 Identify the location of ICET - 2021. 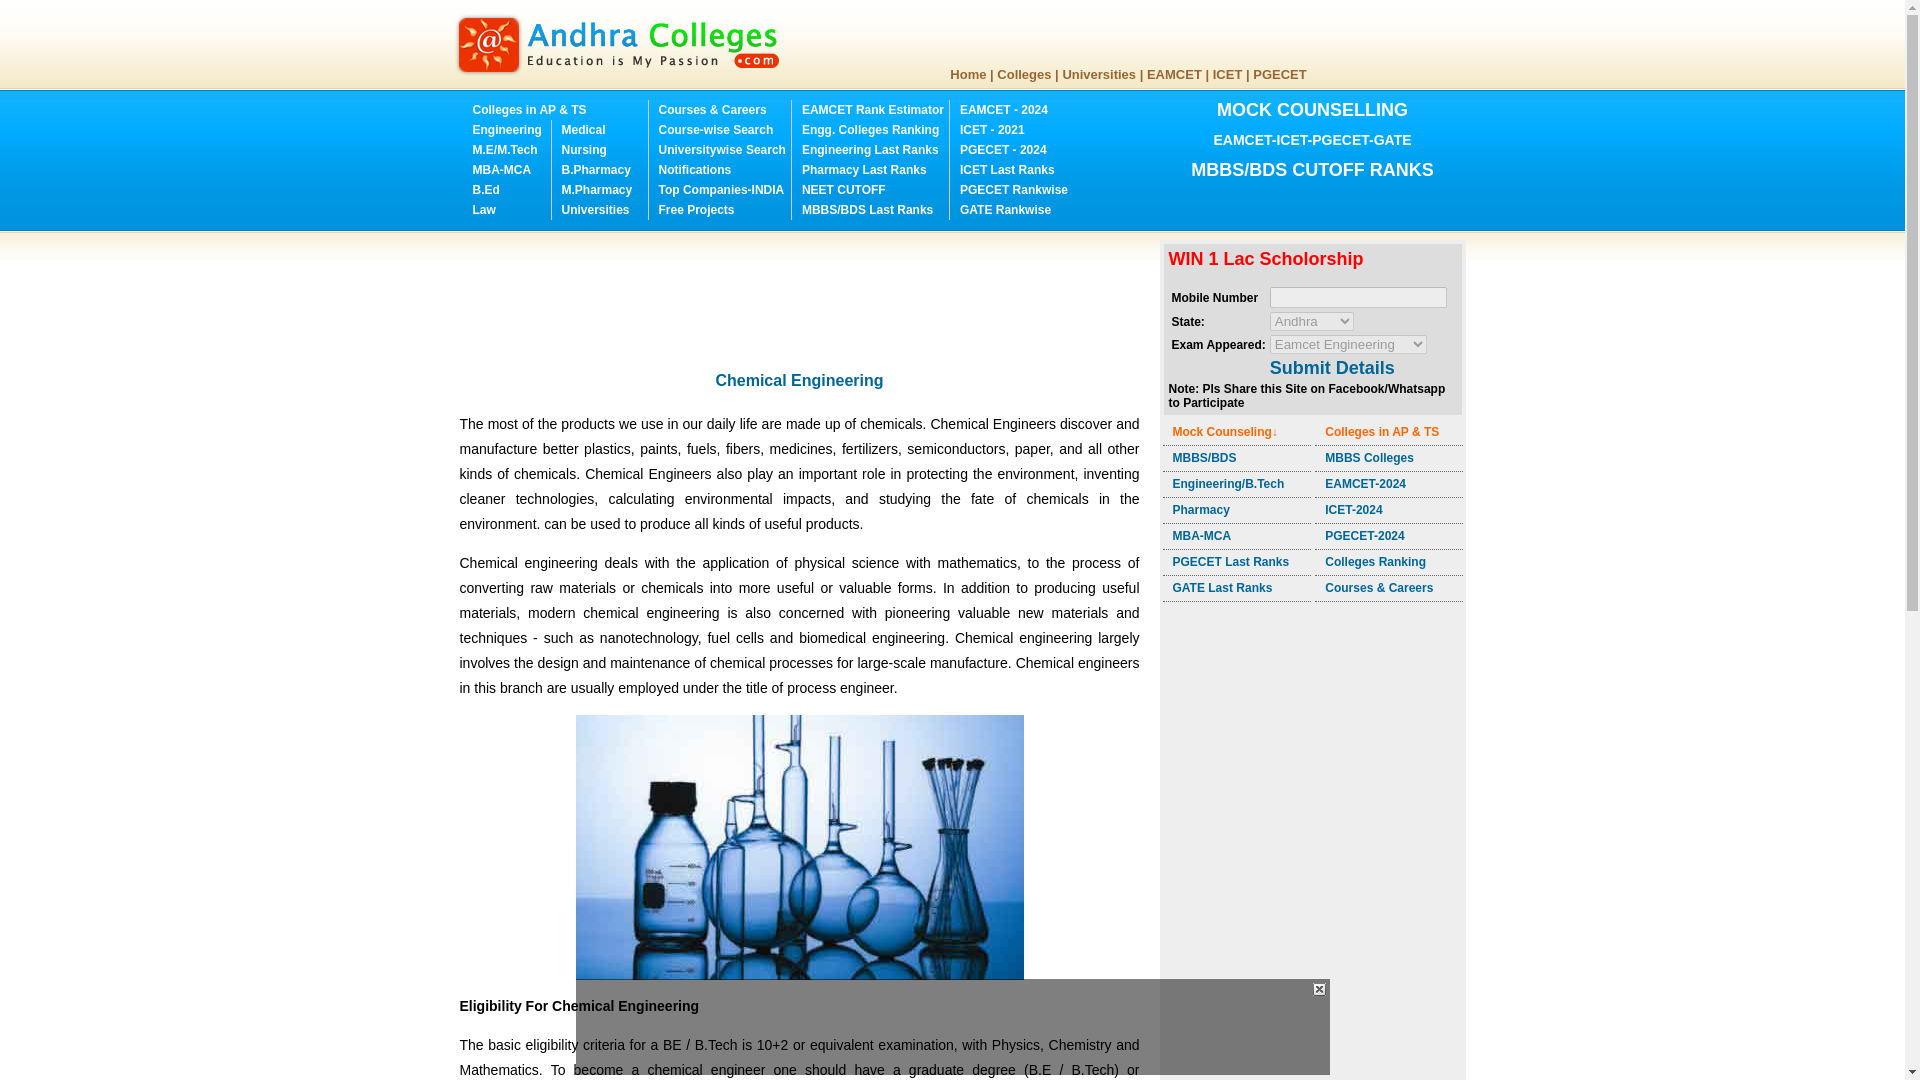
(992, 130).